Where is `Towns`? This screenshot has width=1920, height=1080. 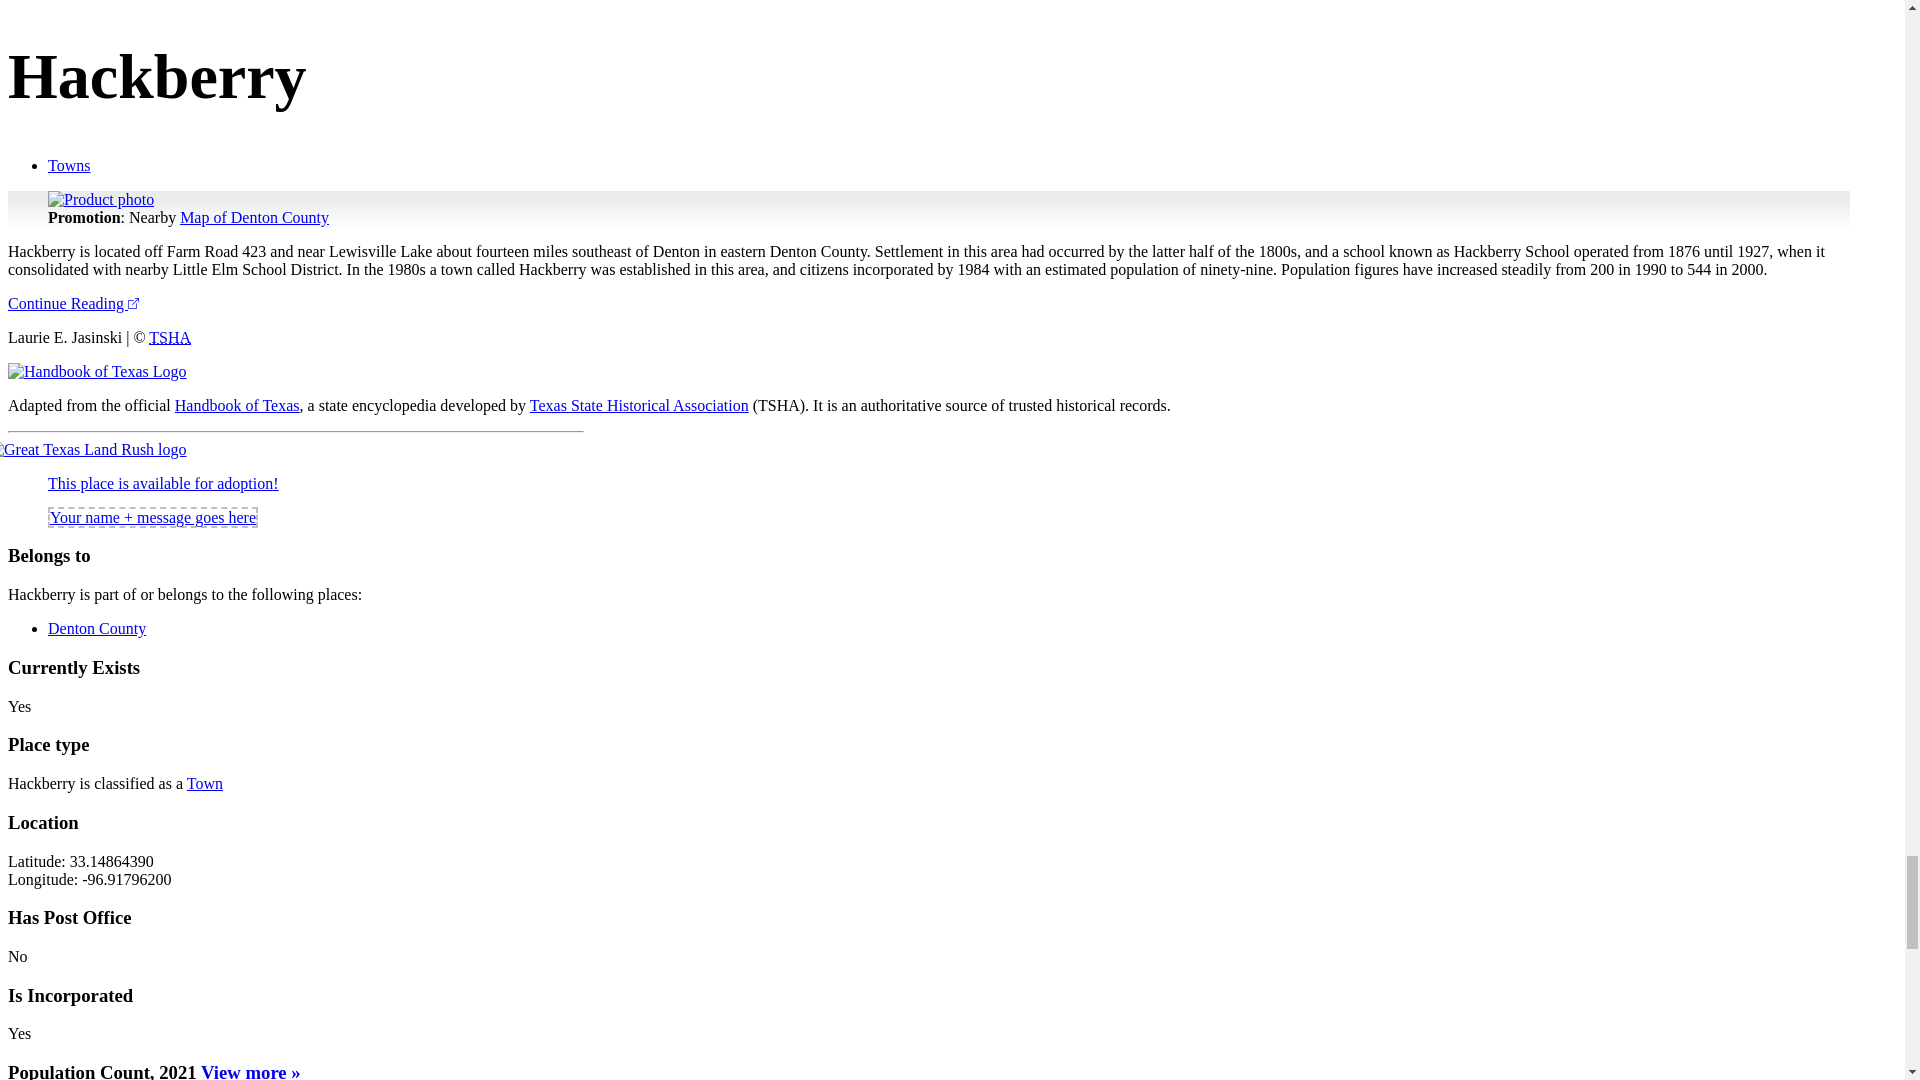
Towns is located at coordinates (69, 164).